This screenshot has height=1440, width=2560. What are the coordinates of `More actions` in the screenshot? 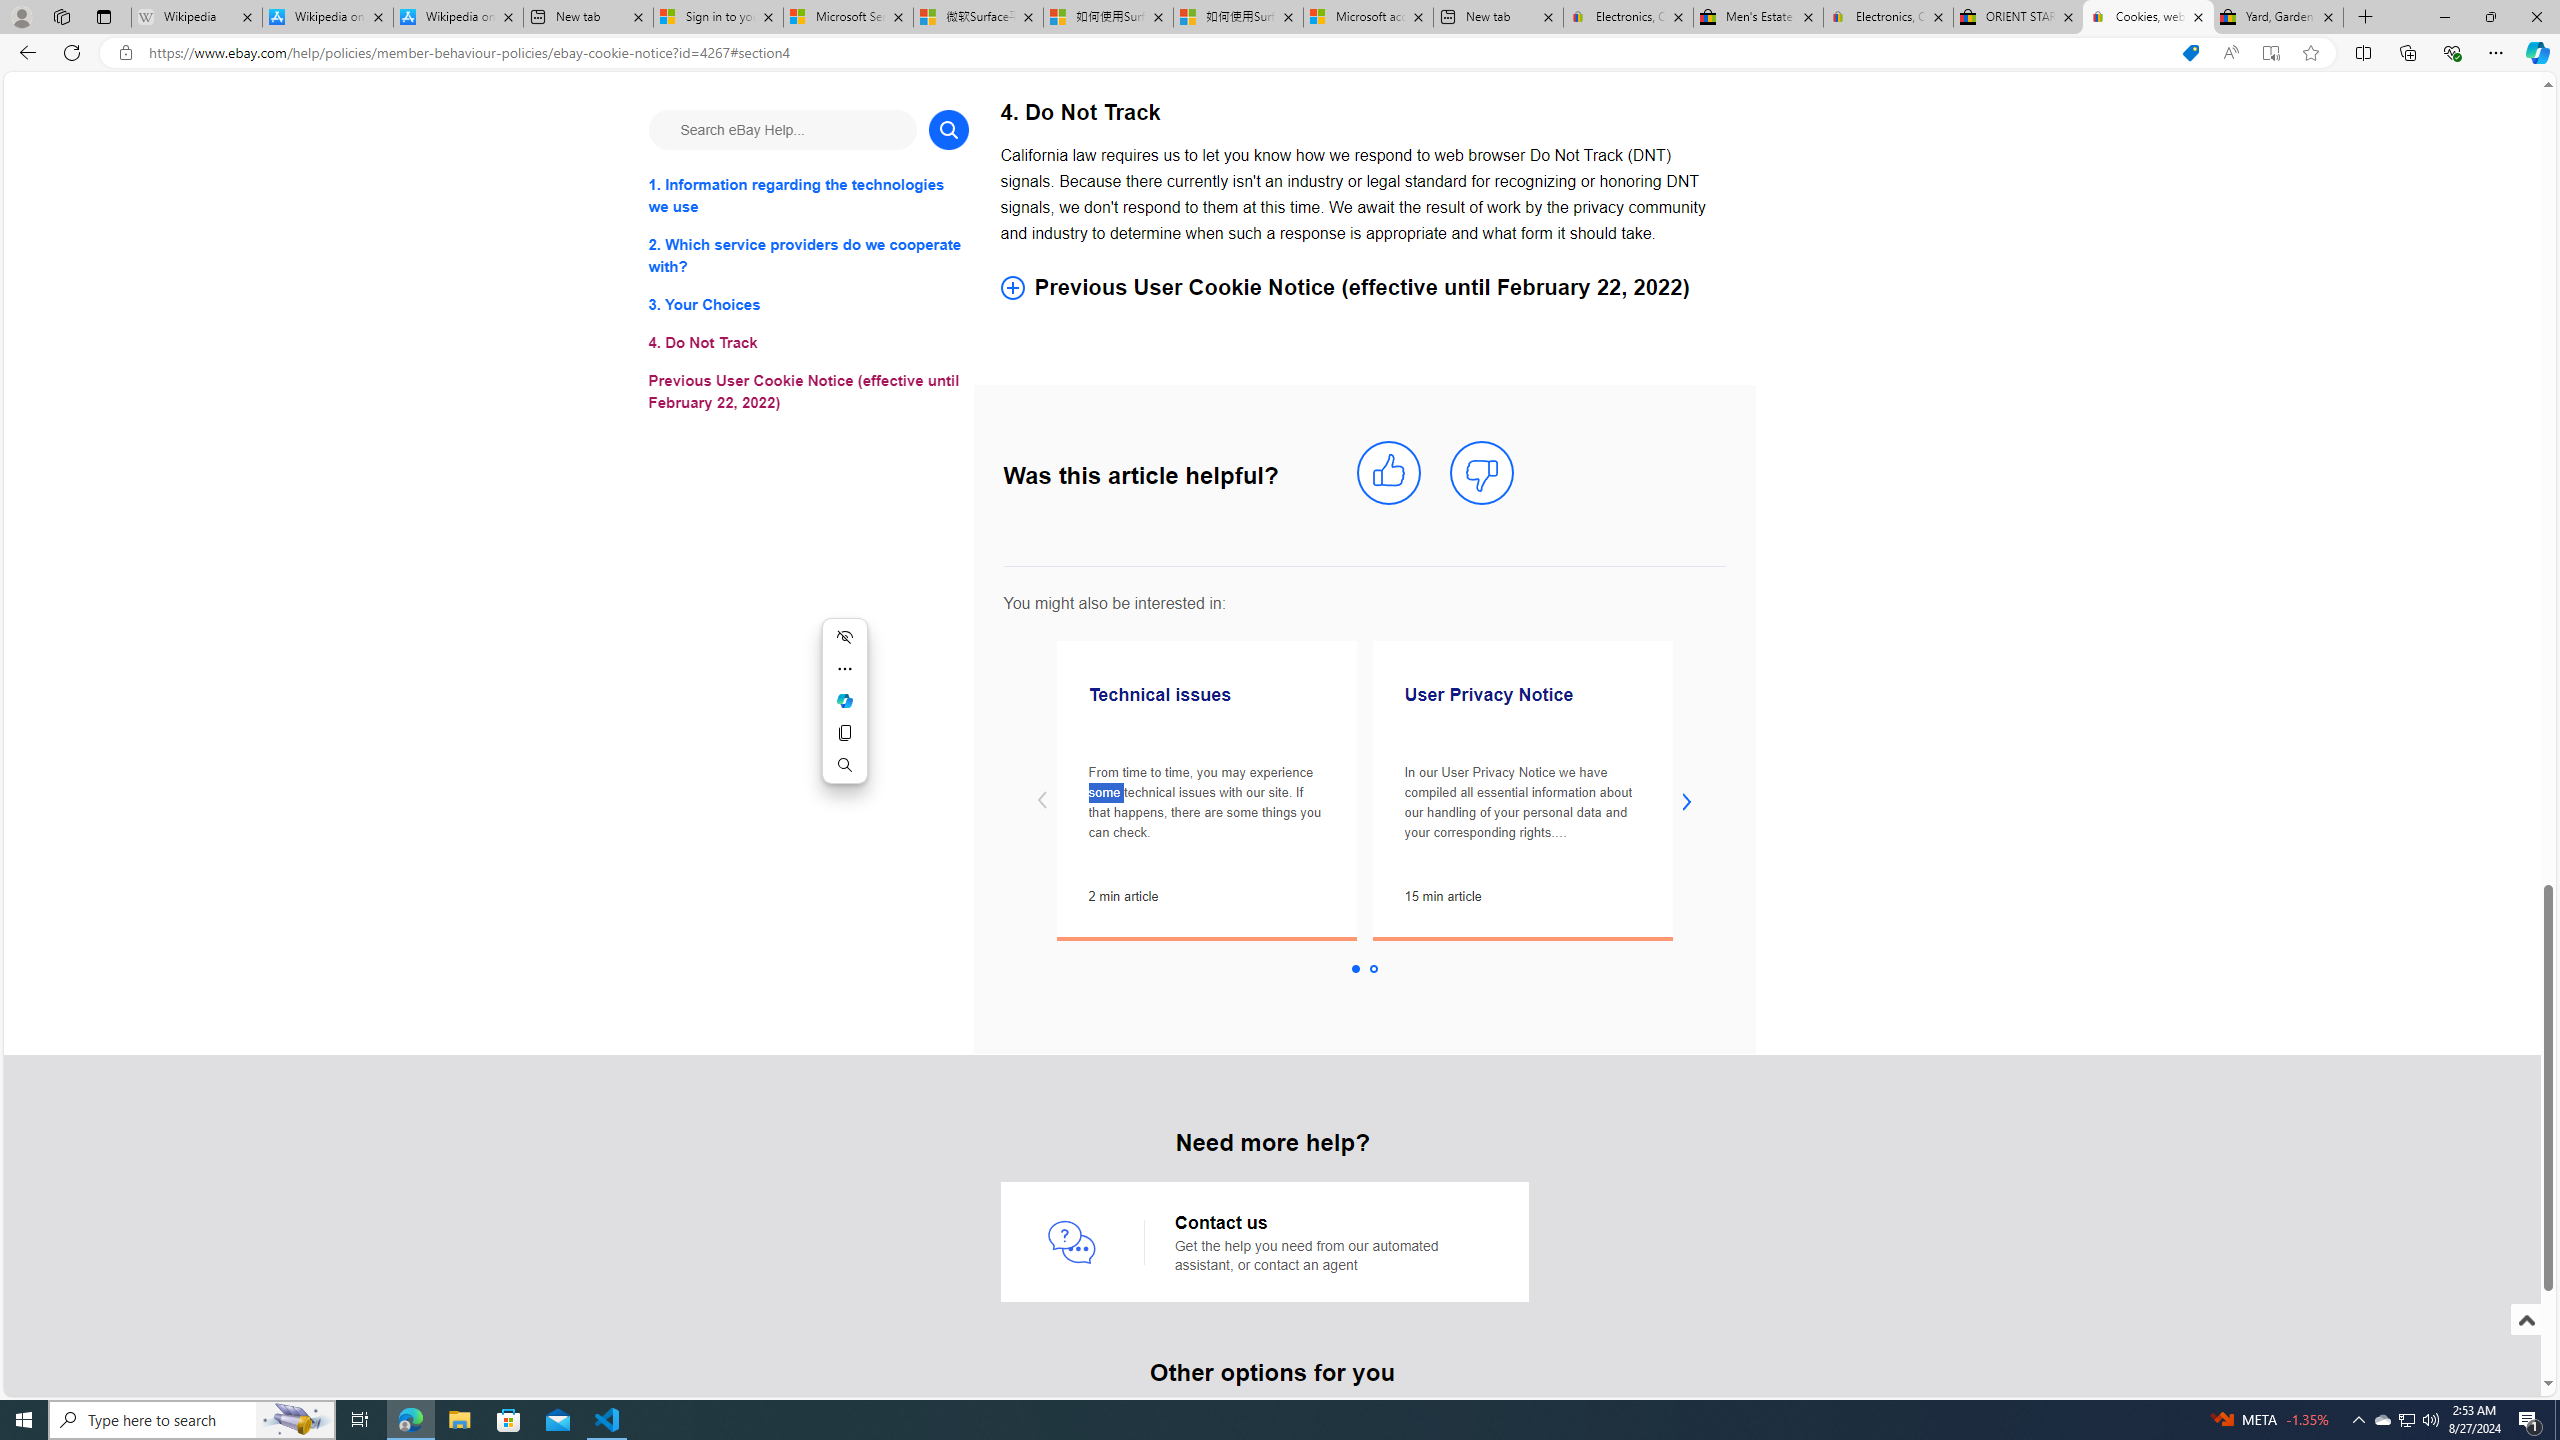 It's located at (844, 668).